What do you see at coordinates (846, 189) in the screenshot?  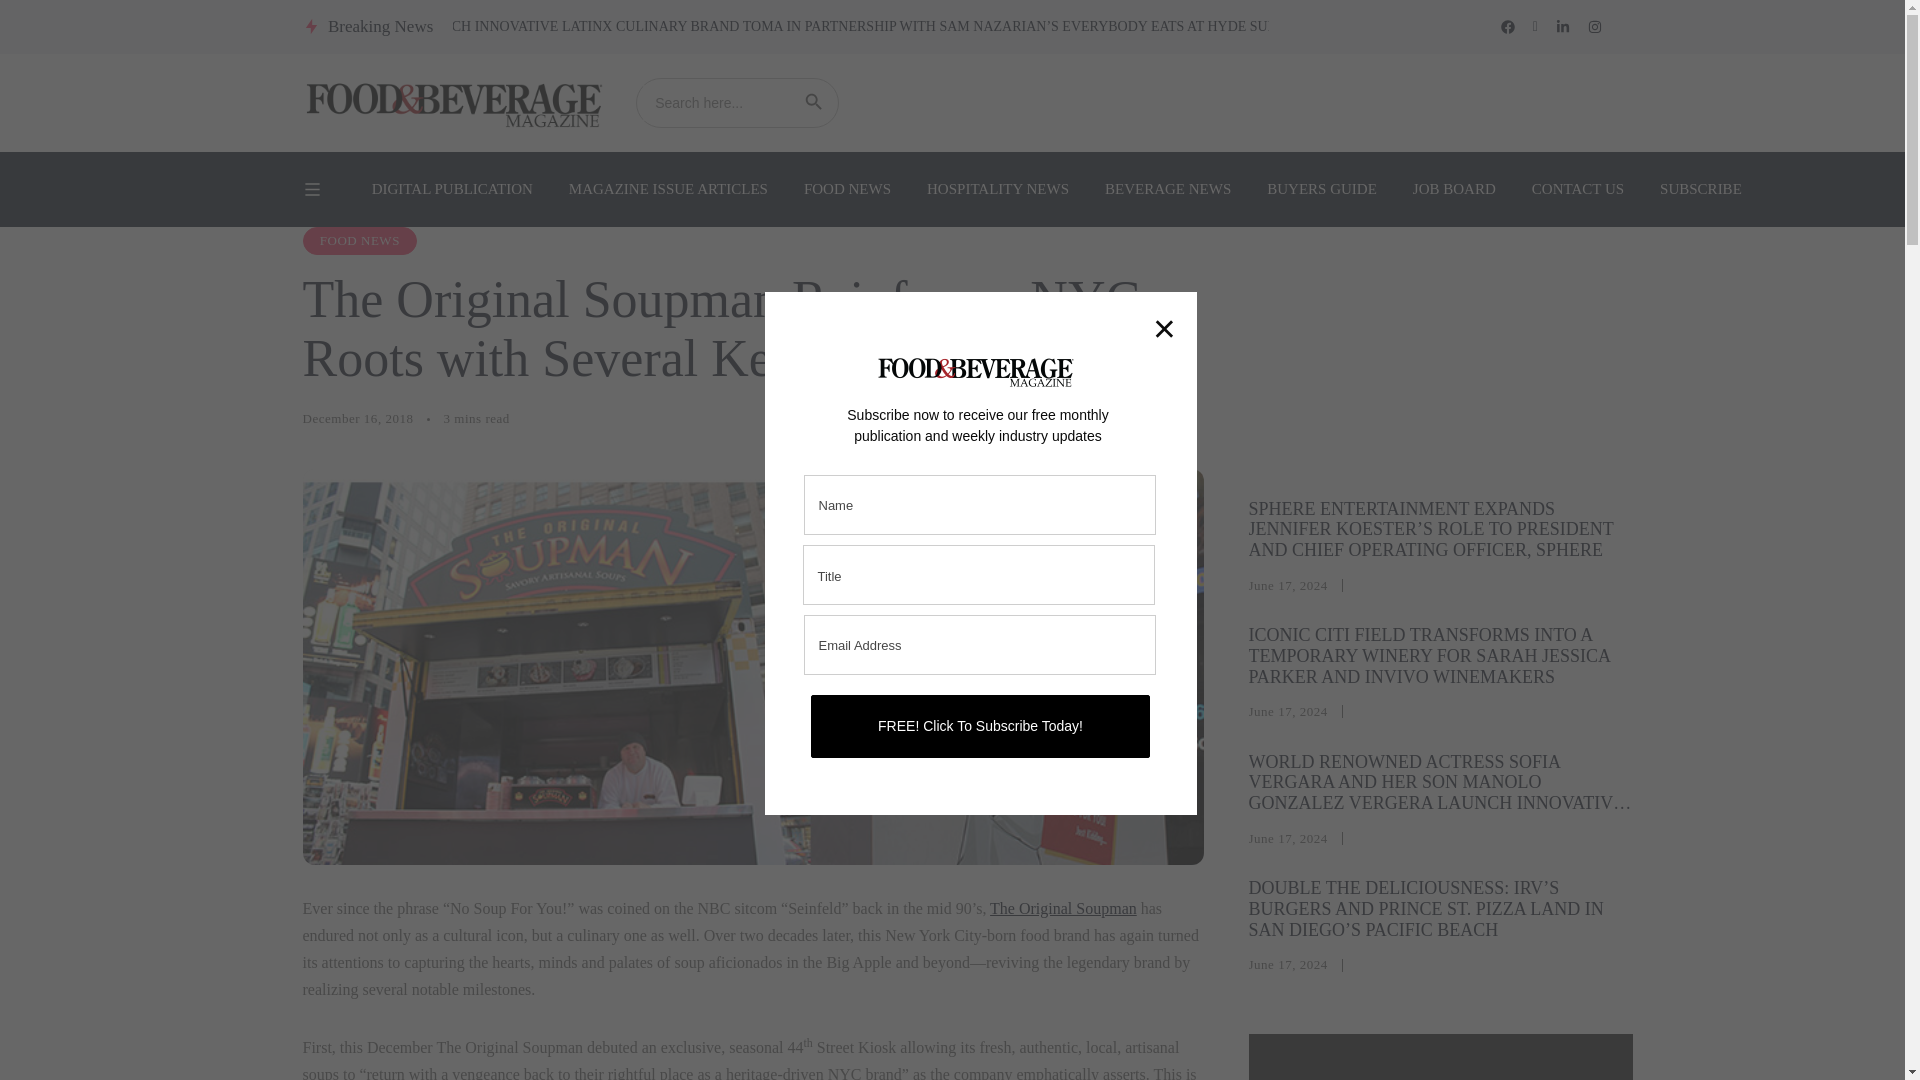 I see `FOOD NEWS` at bounding box center [846, 189].